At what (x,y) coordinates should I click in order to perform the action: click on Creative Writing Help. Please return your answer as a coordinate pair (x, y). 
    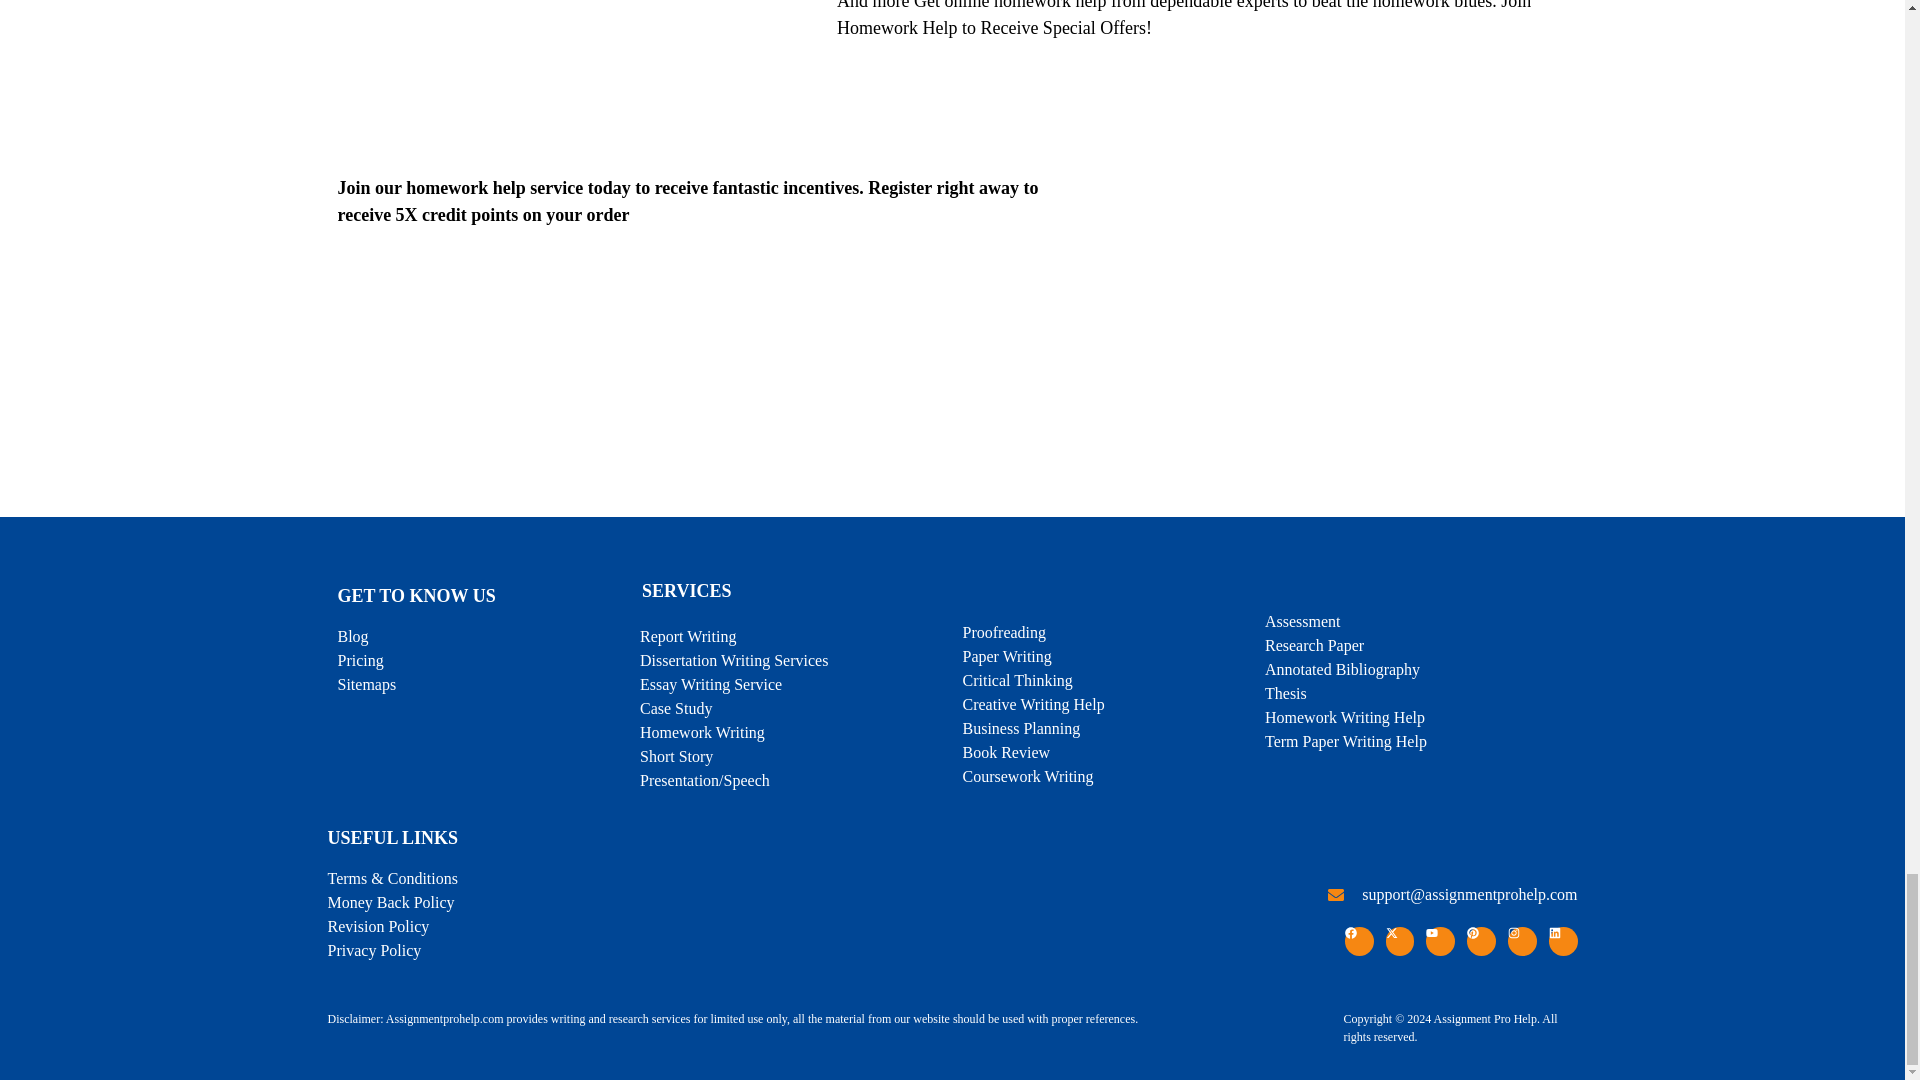
    Looking at the image, I should click on (1108, 705).